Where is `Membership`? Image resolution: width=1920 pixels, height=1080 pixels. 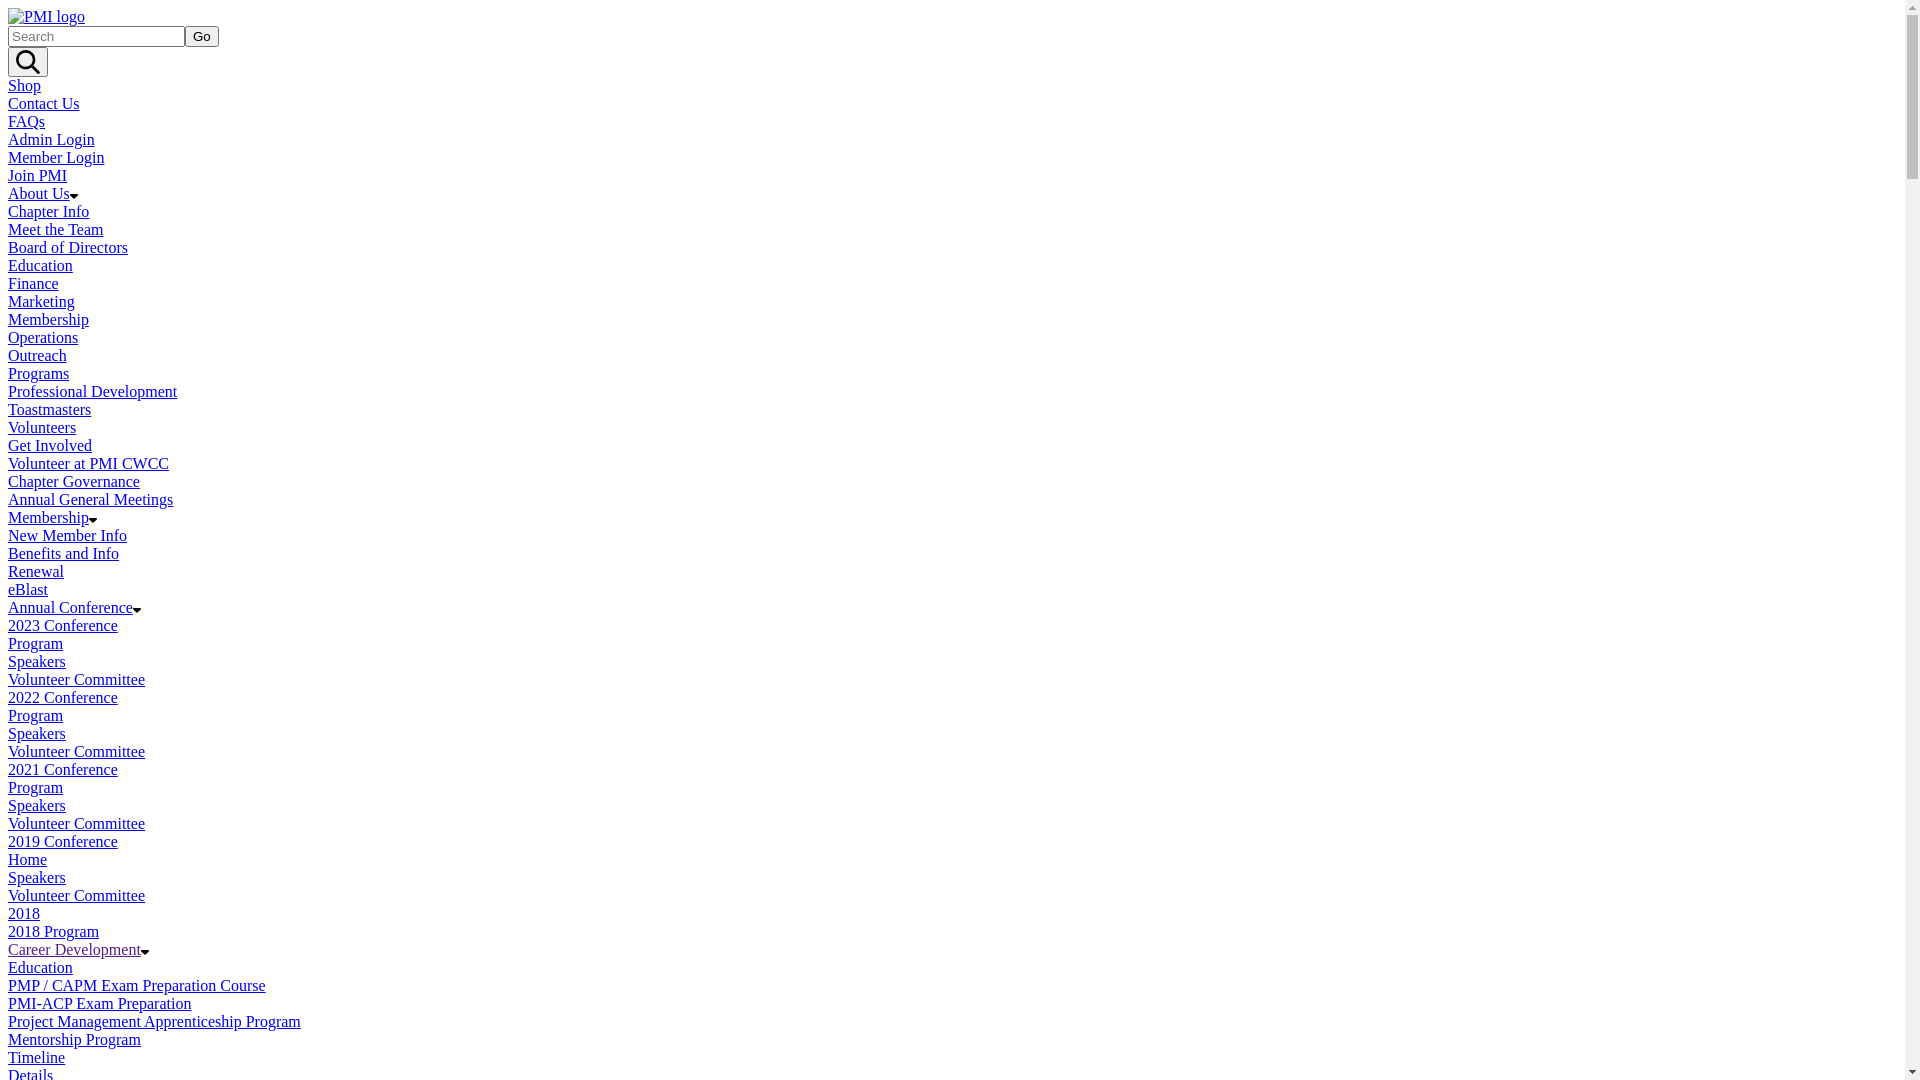
Membership is located at coordinates (48, 320).